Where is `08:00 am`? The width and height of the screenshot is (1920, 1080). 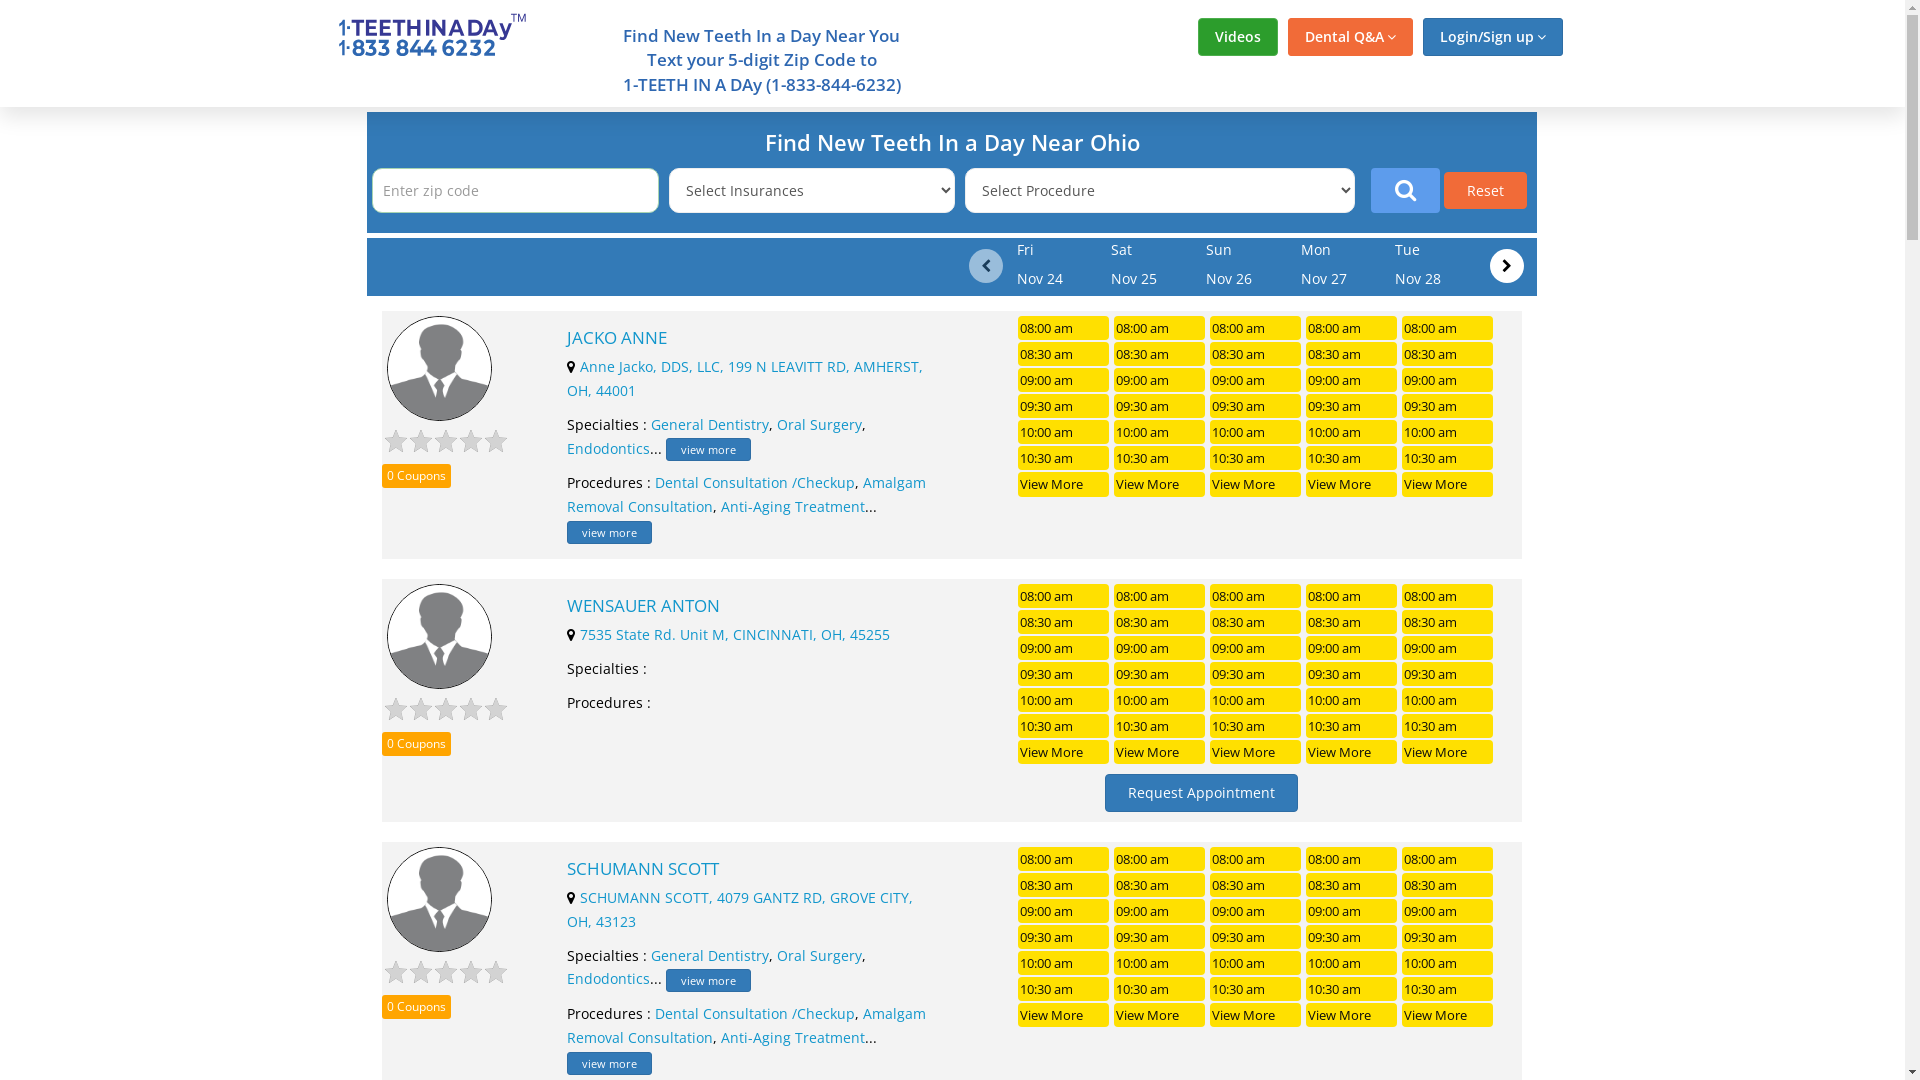 08:00 am is located at coordinates (1256, 859).